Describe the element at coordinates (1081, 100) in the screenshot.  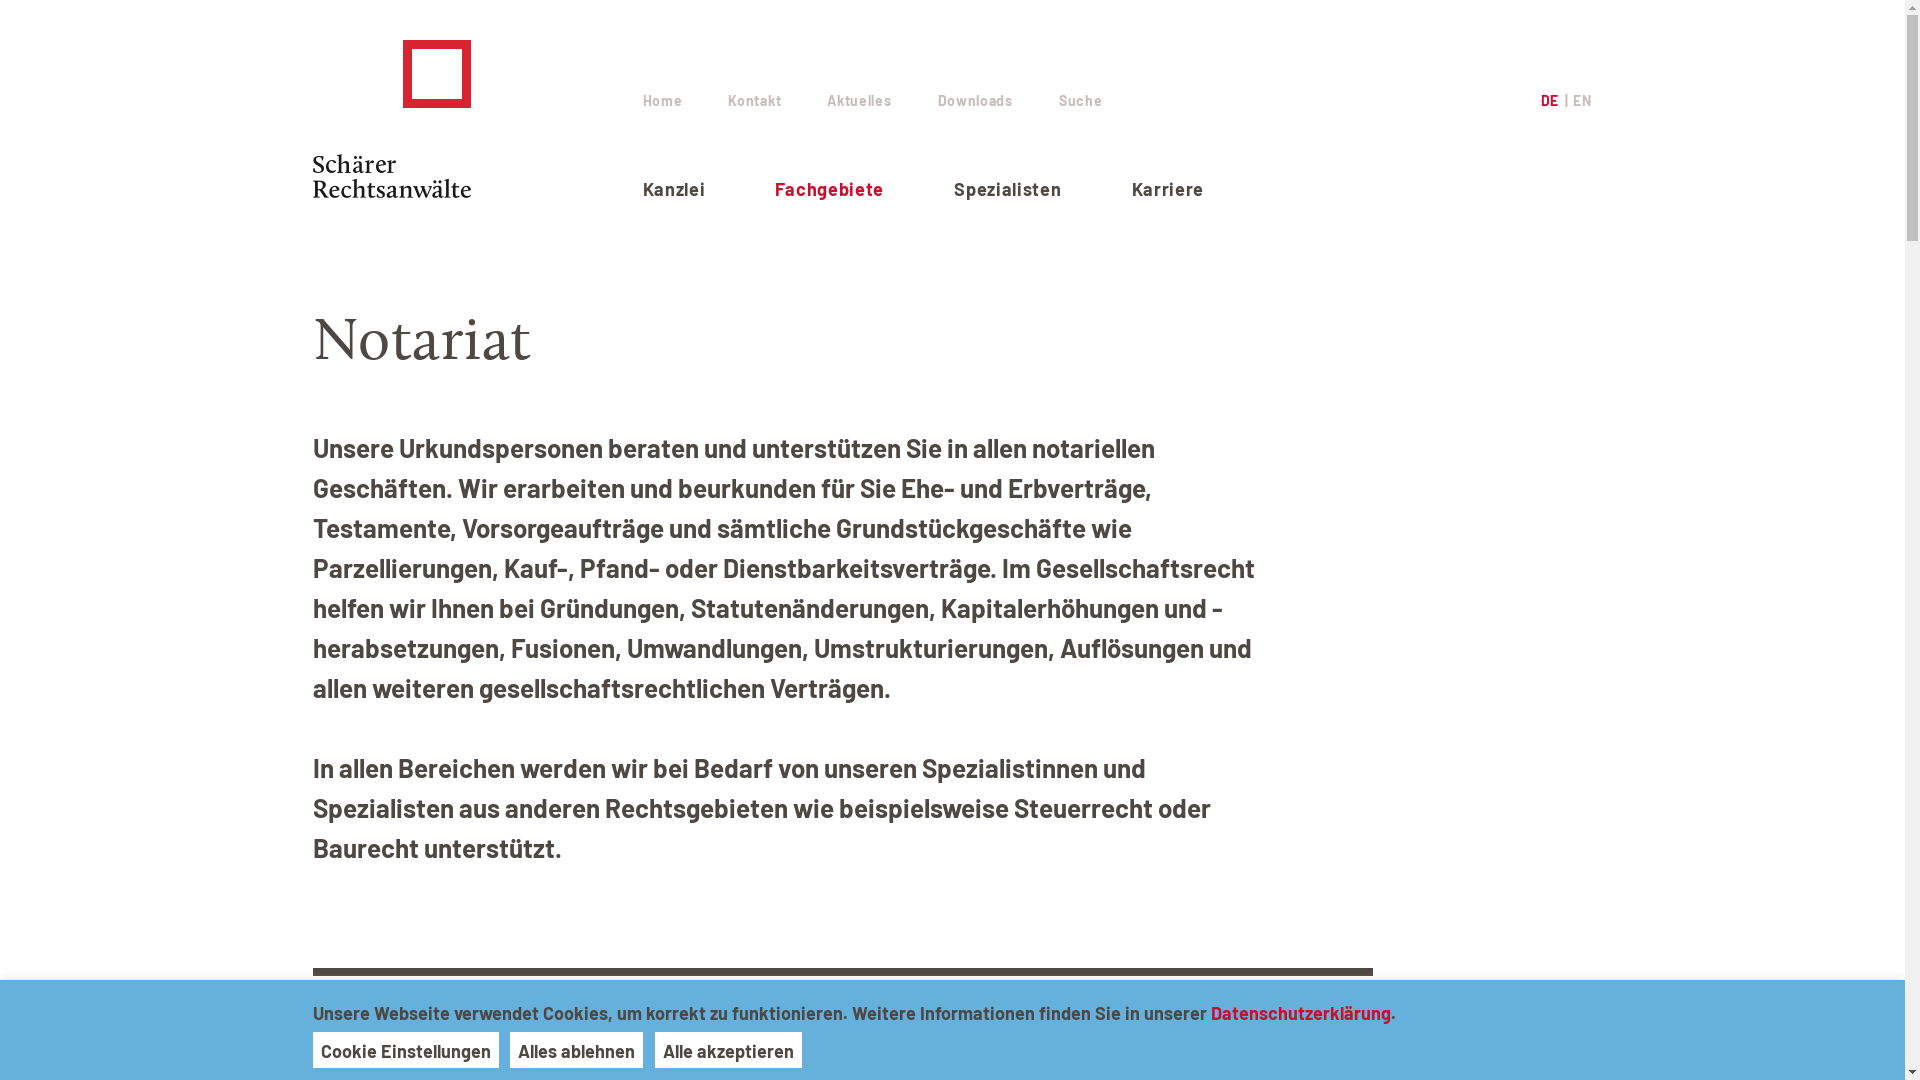
I see `Suche` at that location.